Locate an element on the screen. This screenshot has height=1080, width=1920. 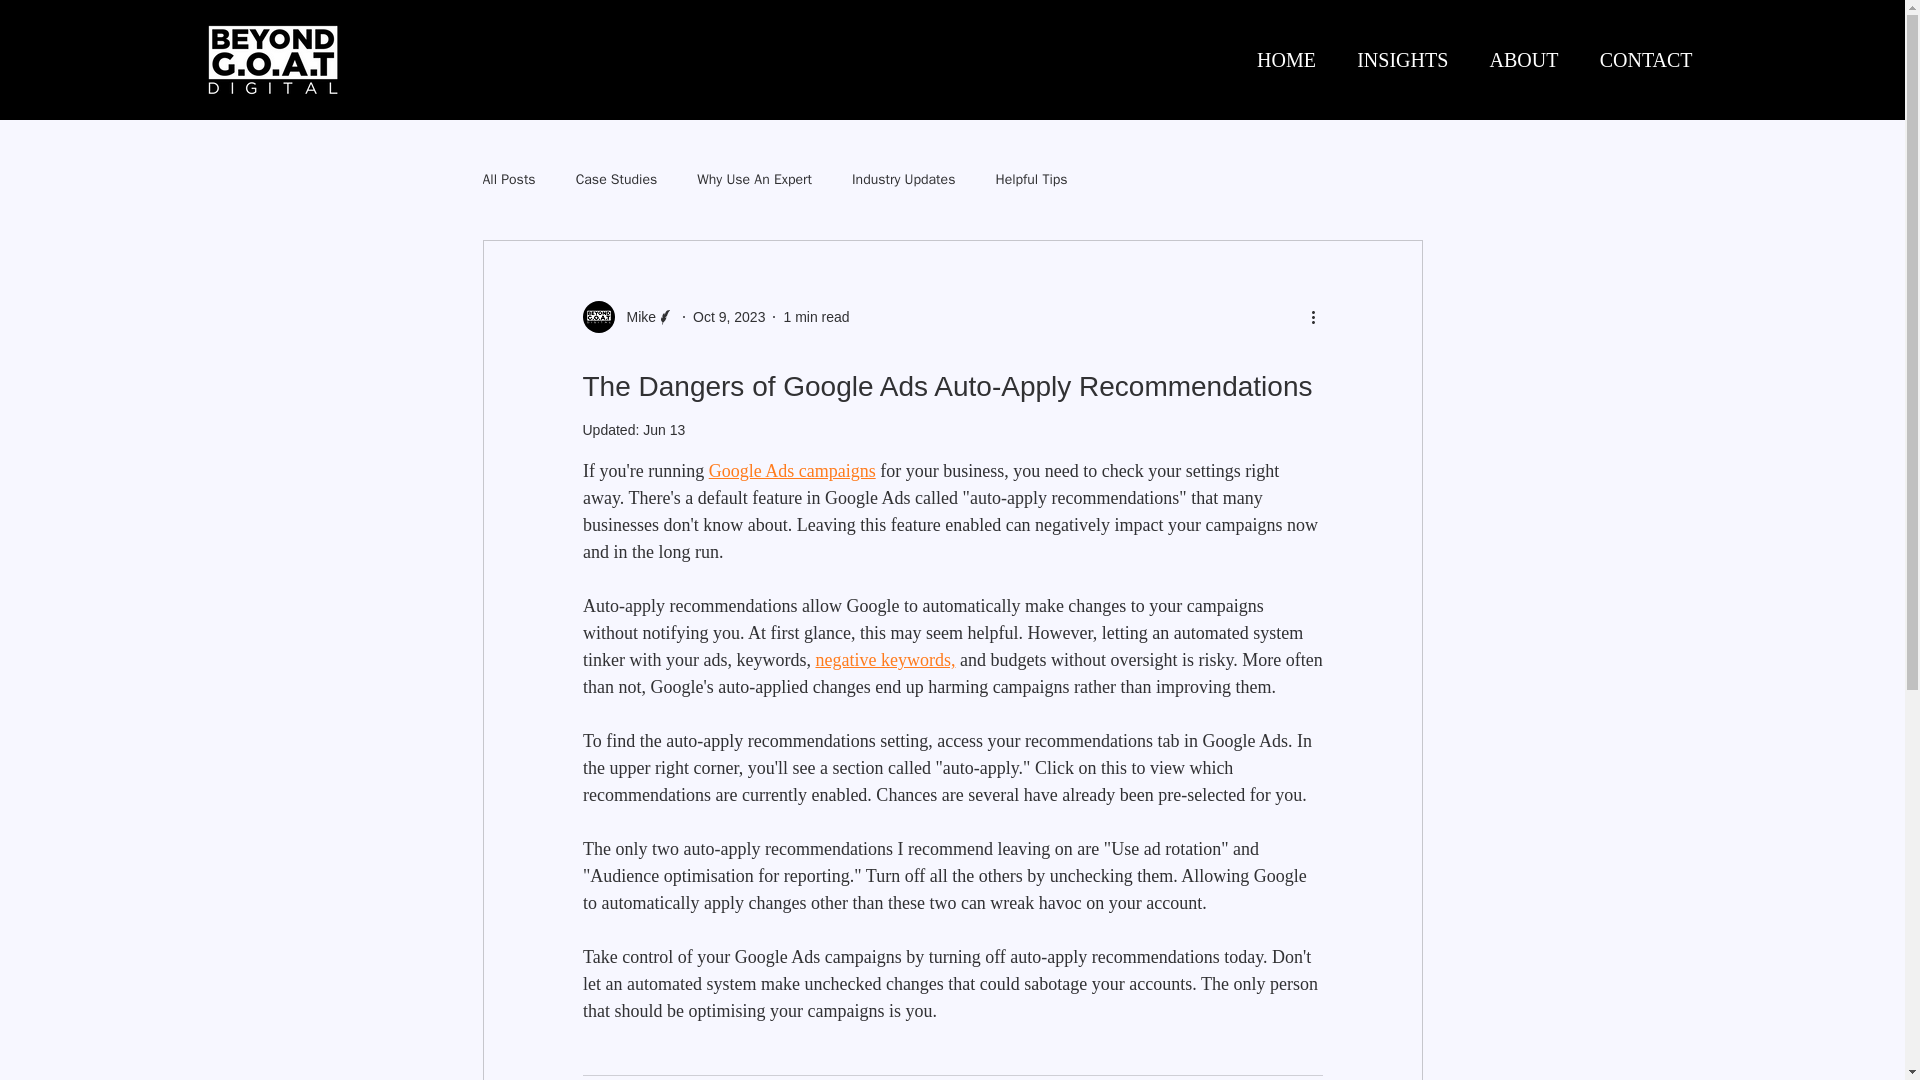
All Posts is located at coordinates (508, 180).